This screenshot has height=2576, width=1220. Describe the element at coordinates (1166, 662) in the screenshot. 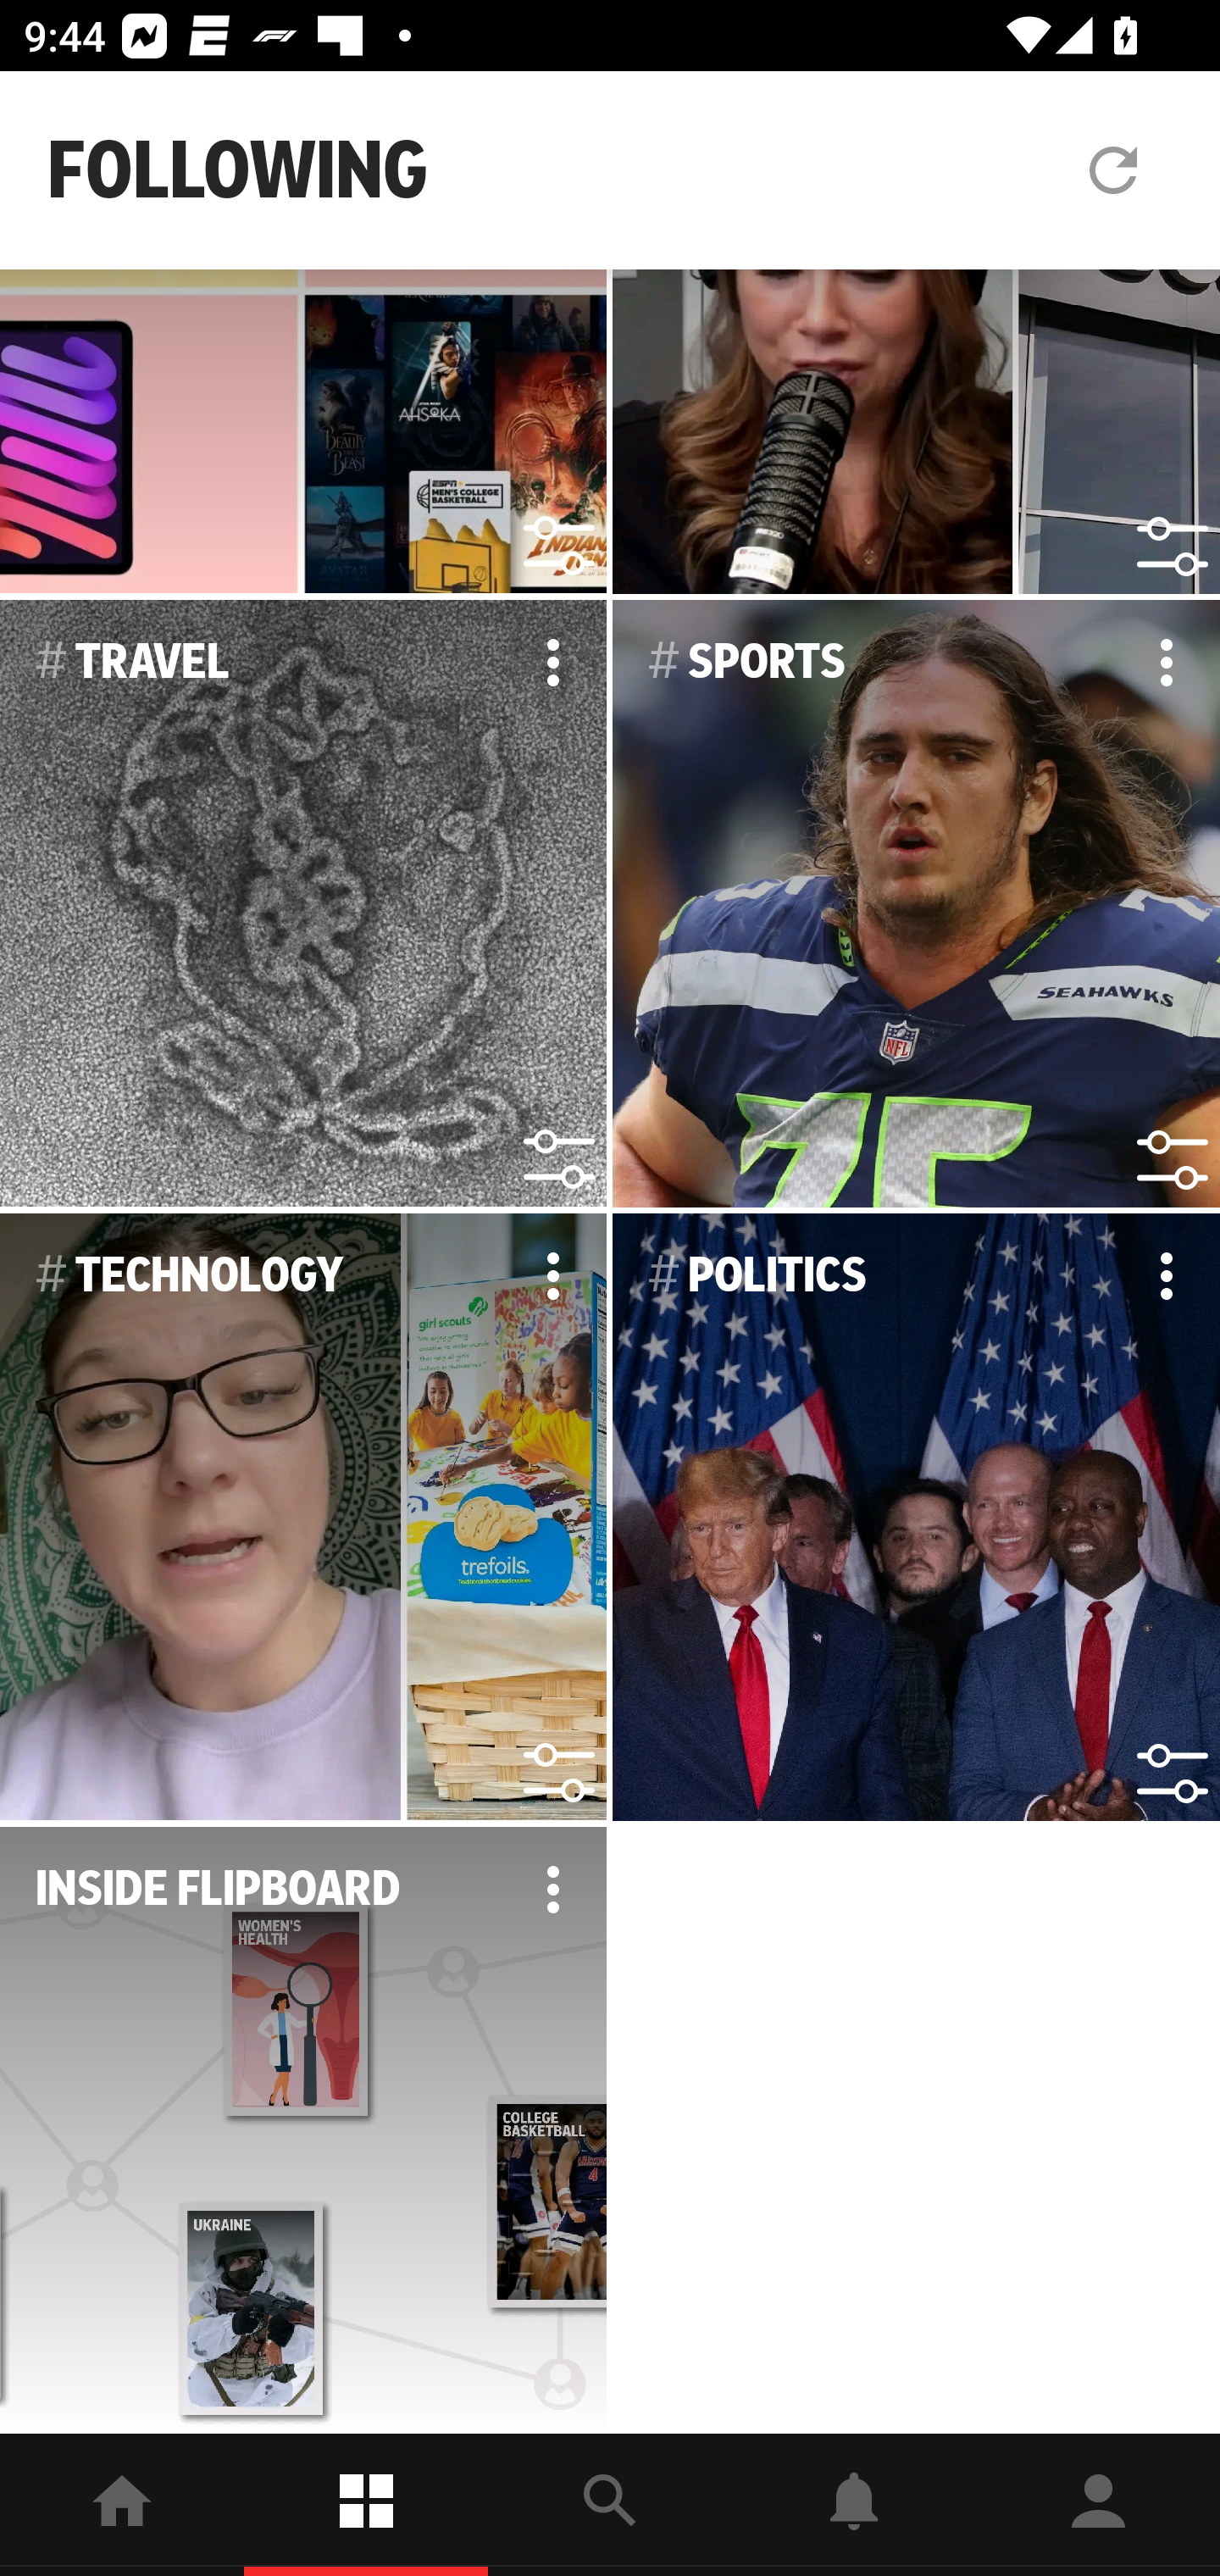

I see `Options` at that location.